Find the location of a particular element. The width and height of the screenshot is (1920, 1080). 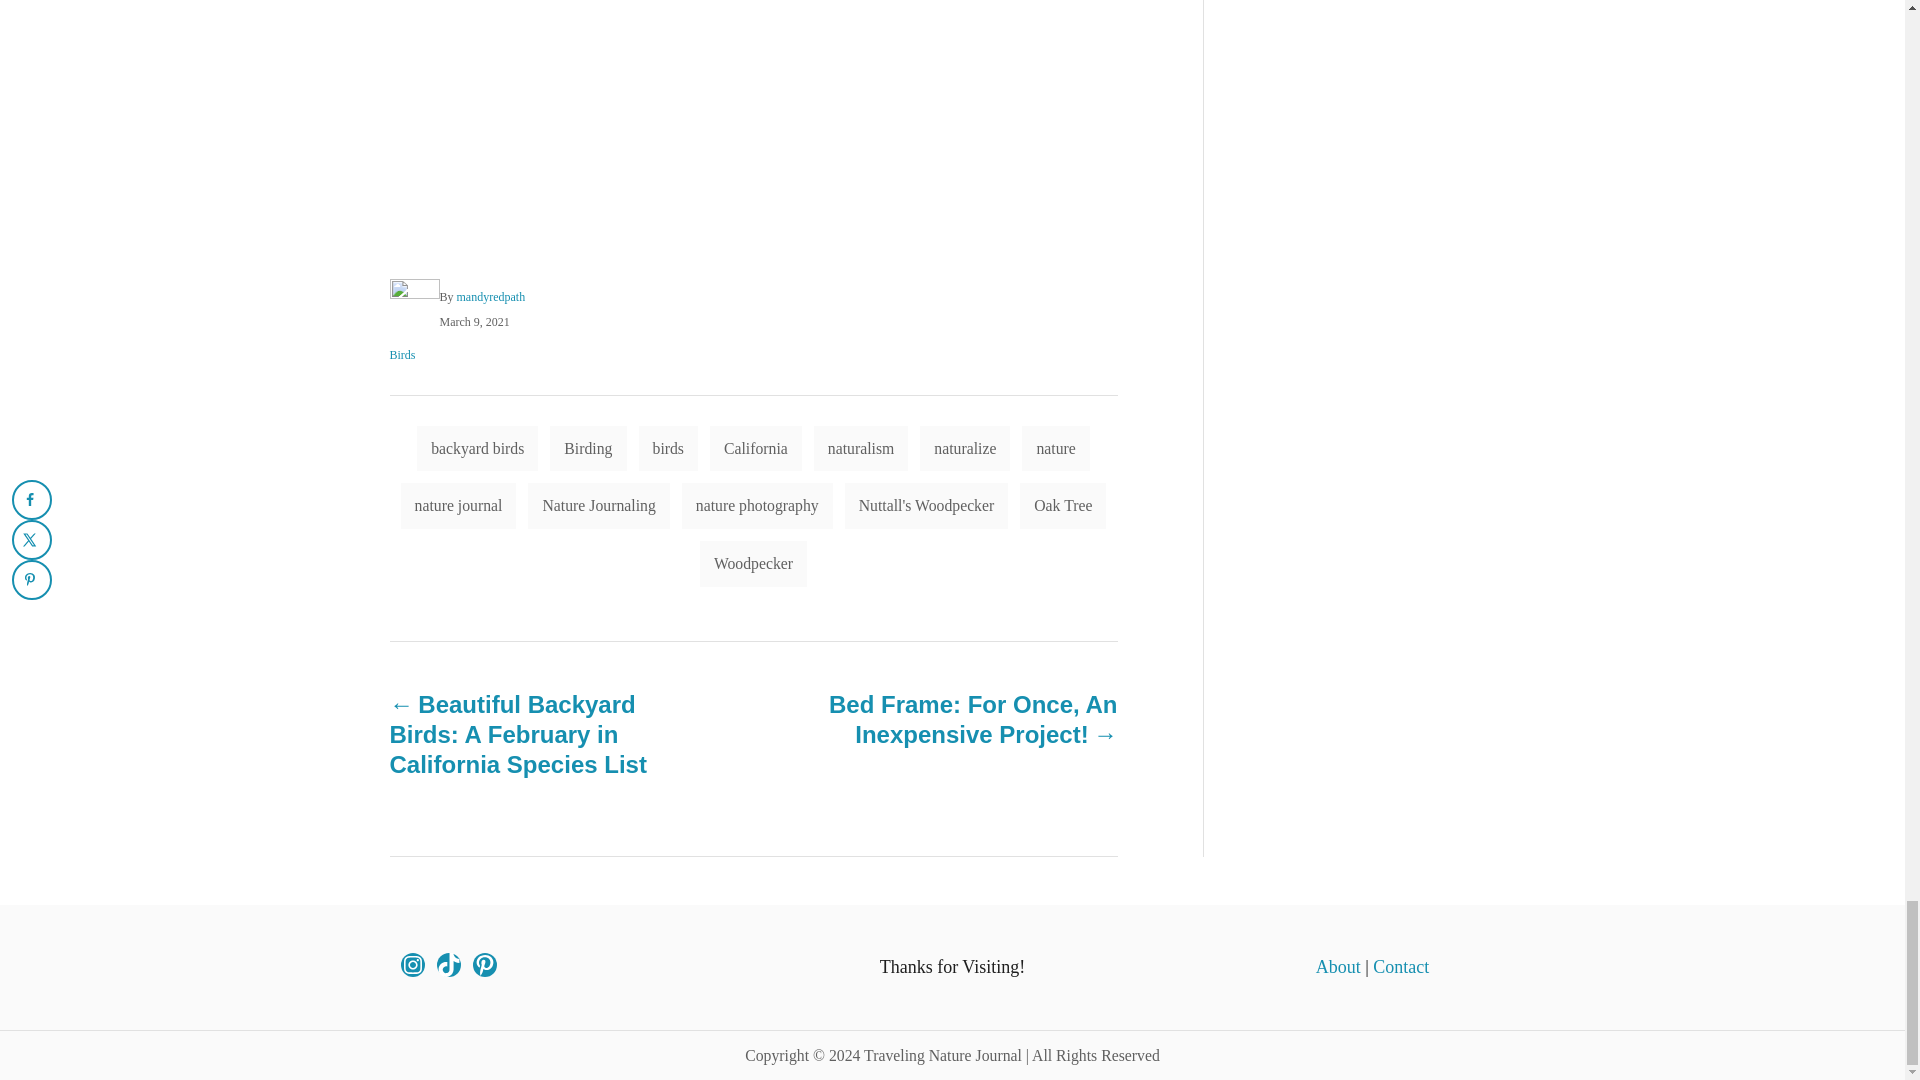

Birds is located at coordinates (402, 354).